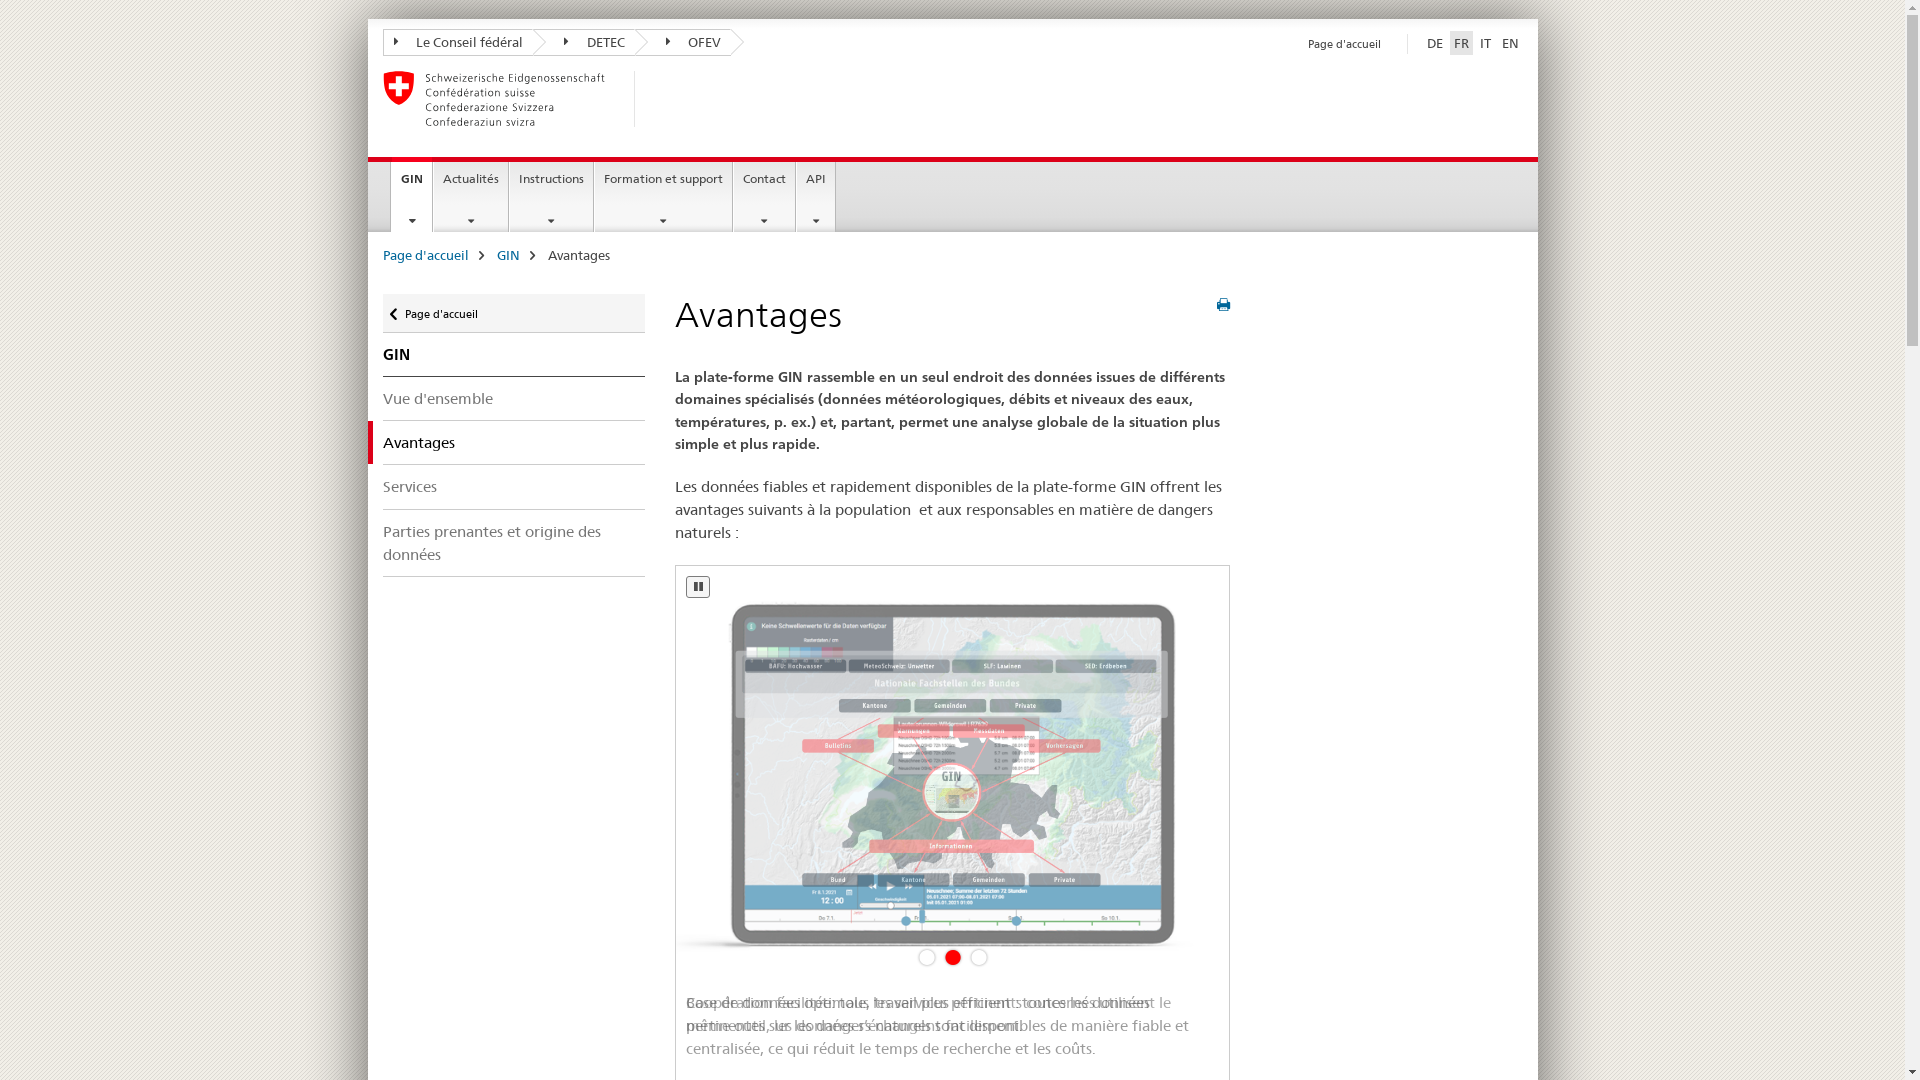 The height and width of the screenshot is (1080, 1920). Describe the element at coordinates (1344, 44) in the screenshot. I see `Page d'accueil` at that location.